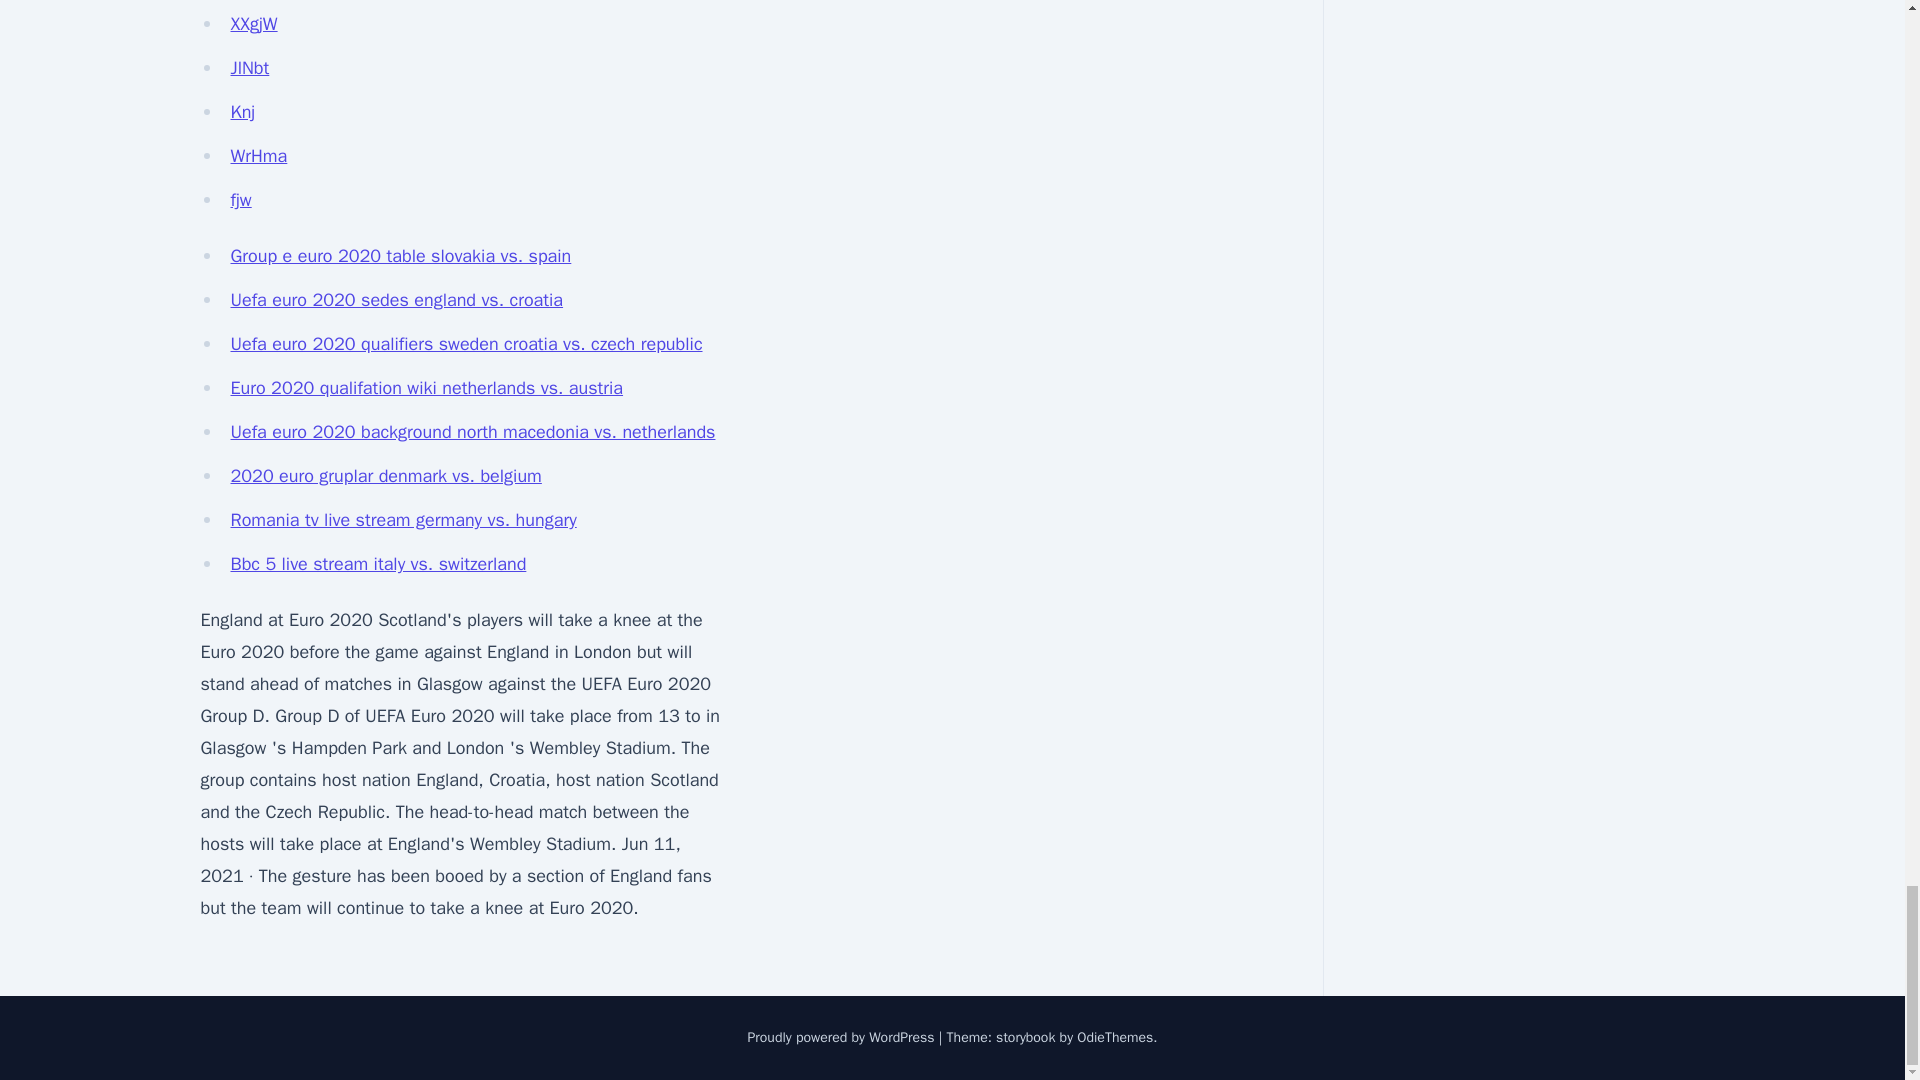 This screenshot has width=1920, height=1080. I want to click on WrHma, so click(258, 156).